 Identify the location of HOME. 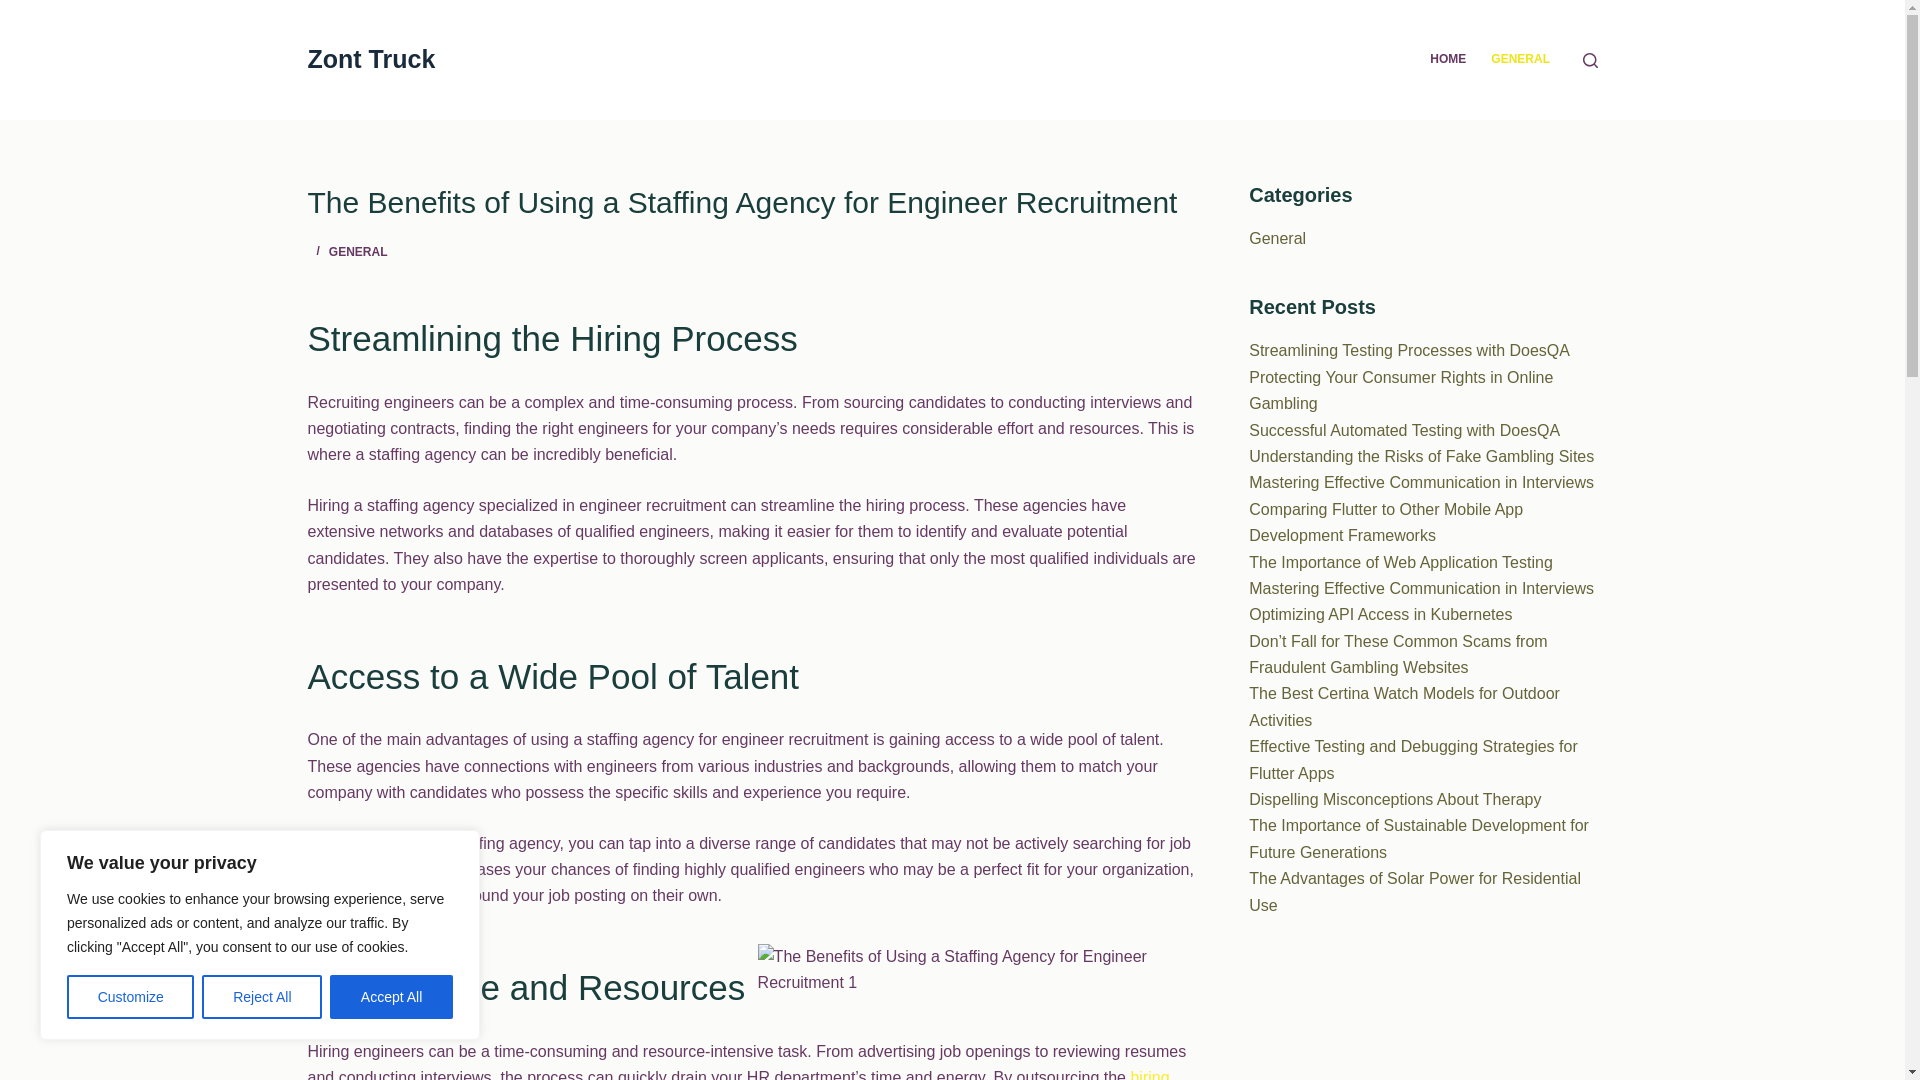
(1448, 60).